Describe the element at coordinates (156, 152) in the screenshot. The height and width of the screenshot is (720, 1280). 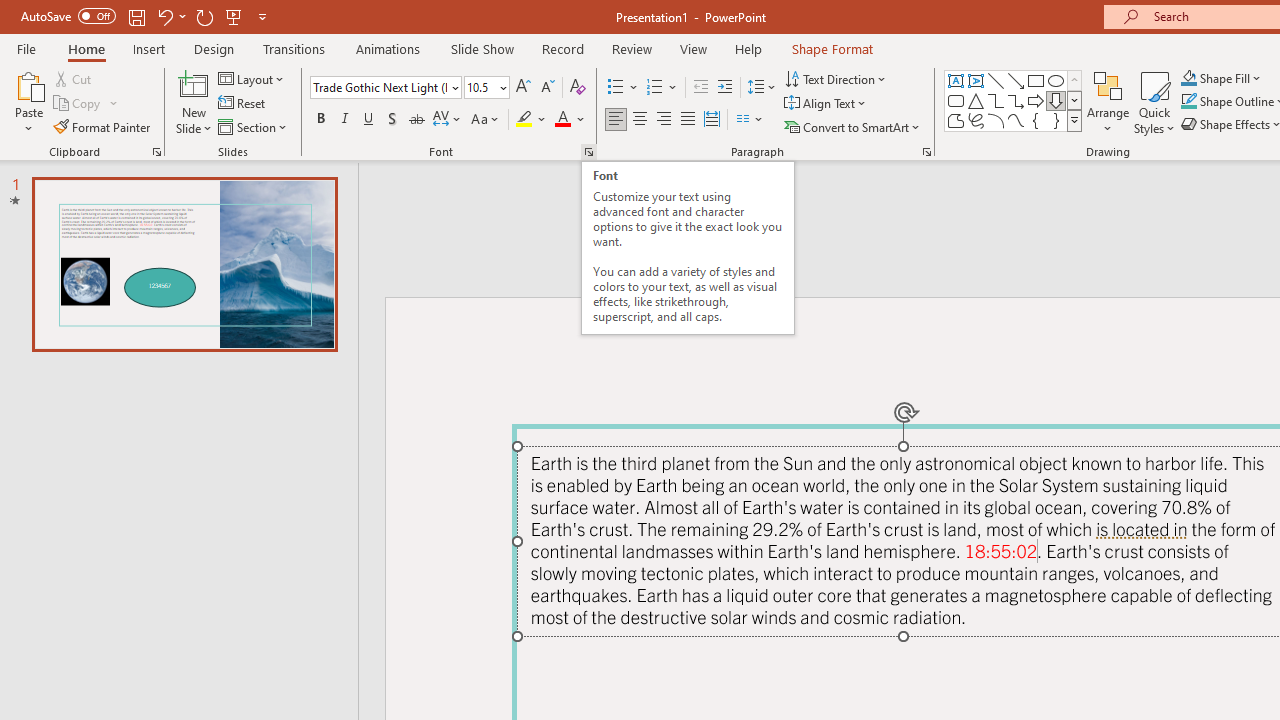
I see `Office Clipboard...` at that location.